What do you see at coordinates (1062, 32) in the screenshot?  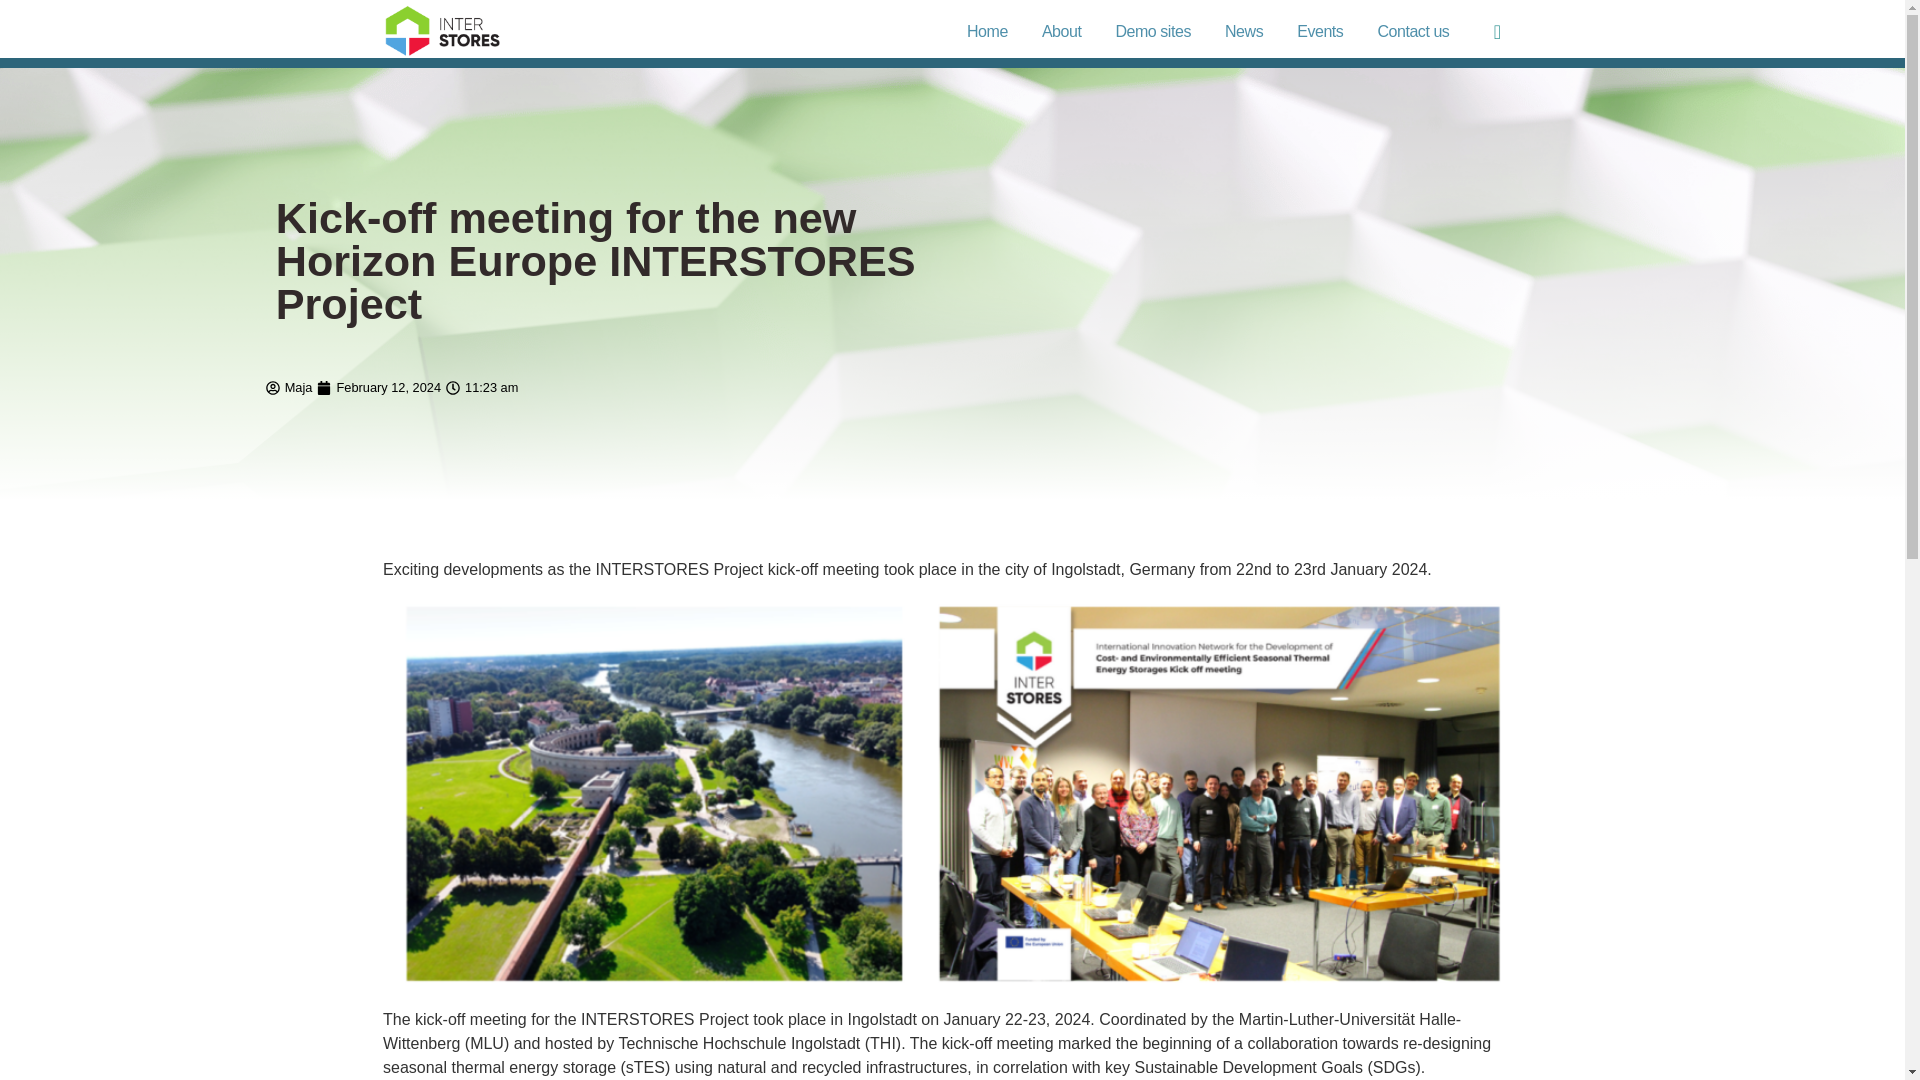 I see `About` at bounding box center [1062, 32].